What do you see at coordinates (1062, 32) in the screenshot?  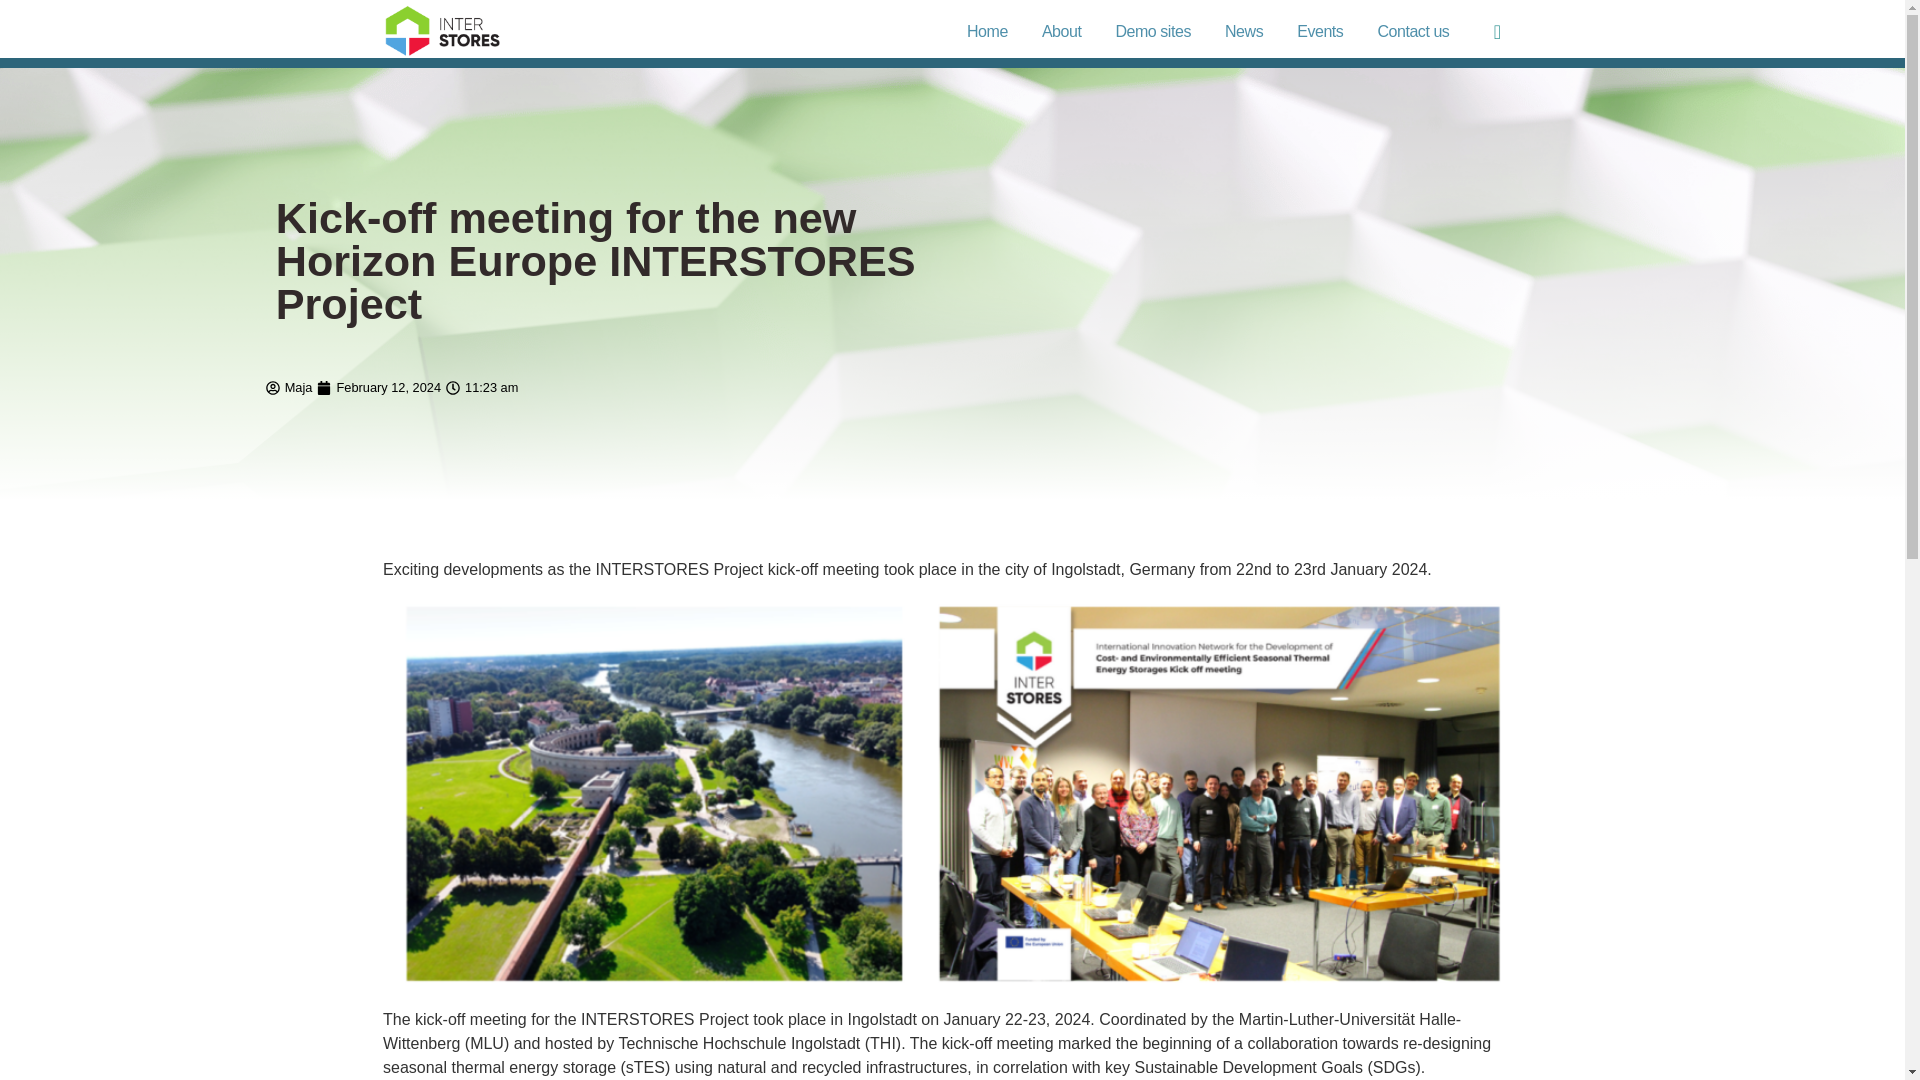 I see `About` at bounding box center [1062, 32].